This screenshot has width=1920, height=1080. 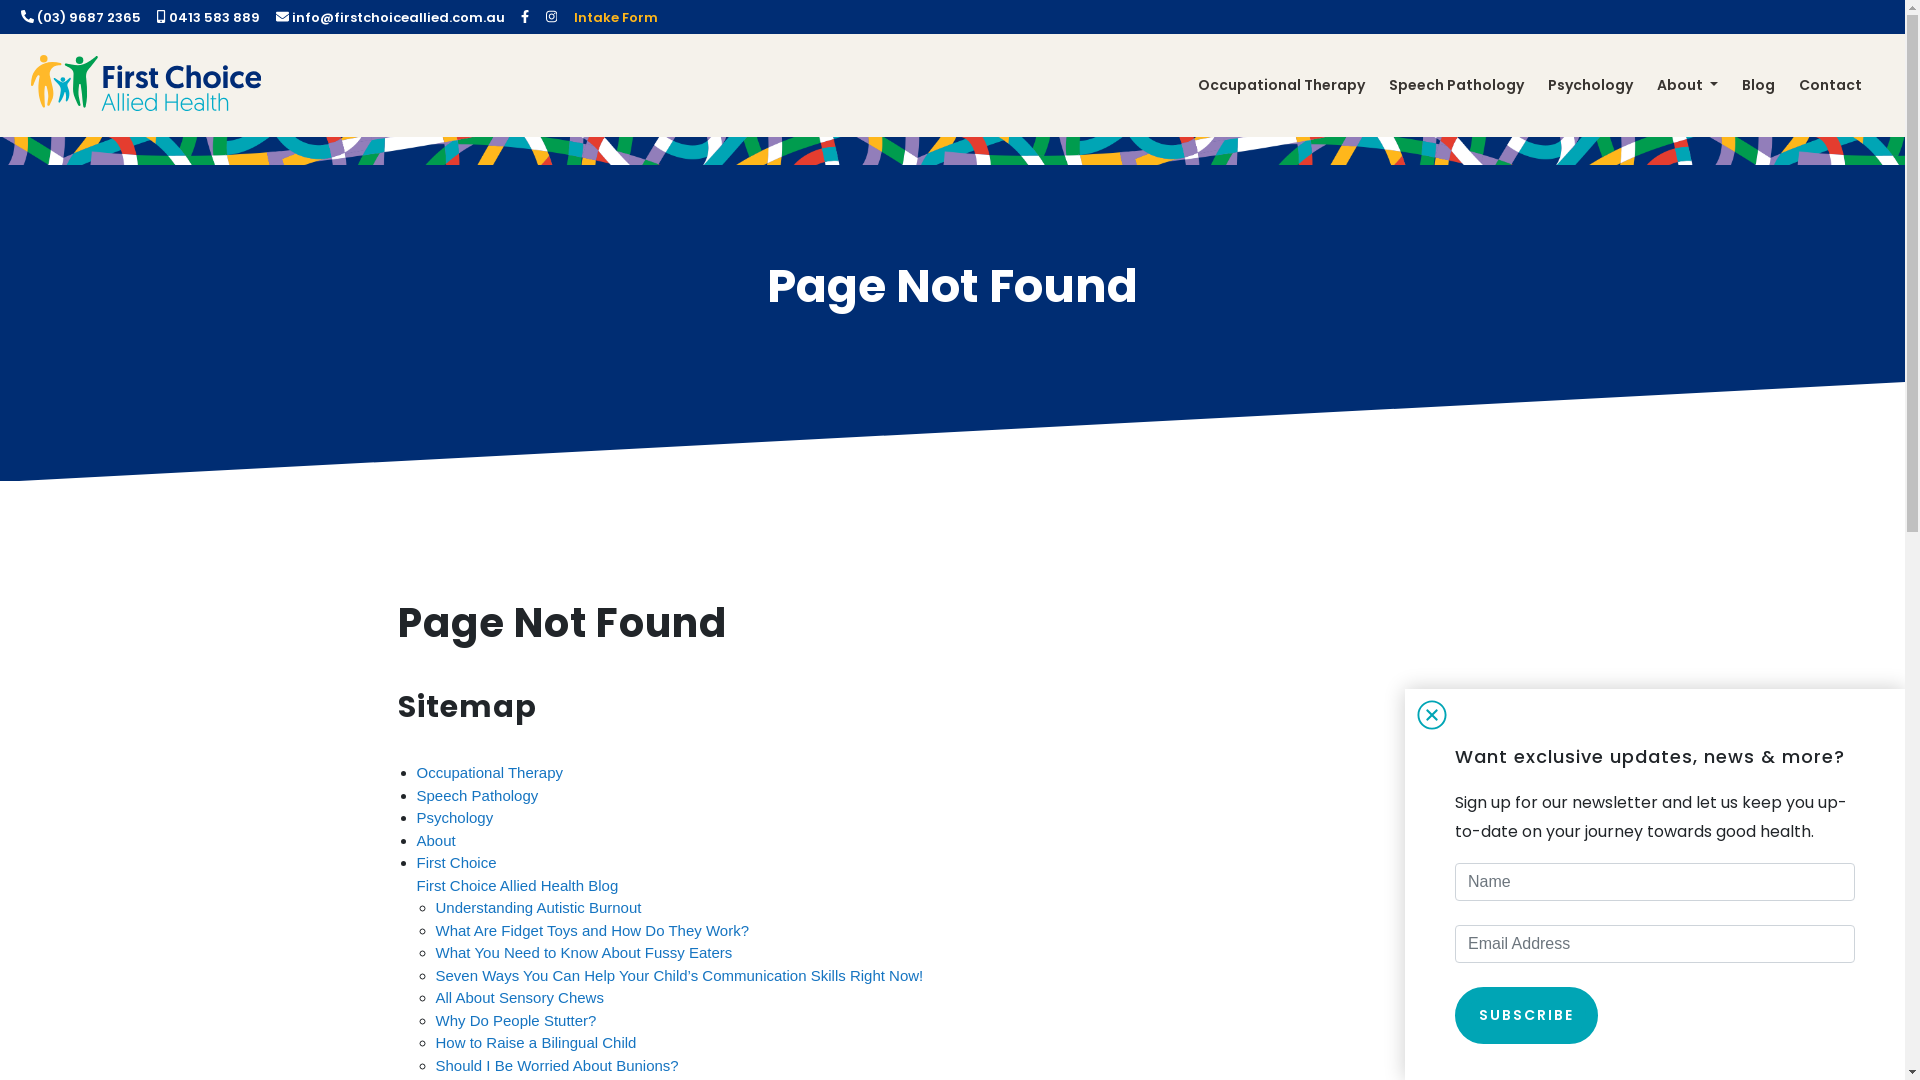 I want to click on Psychology, so click(x=1590, y=86).